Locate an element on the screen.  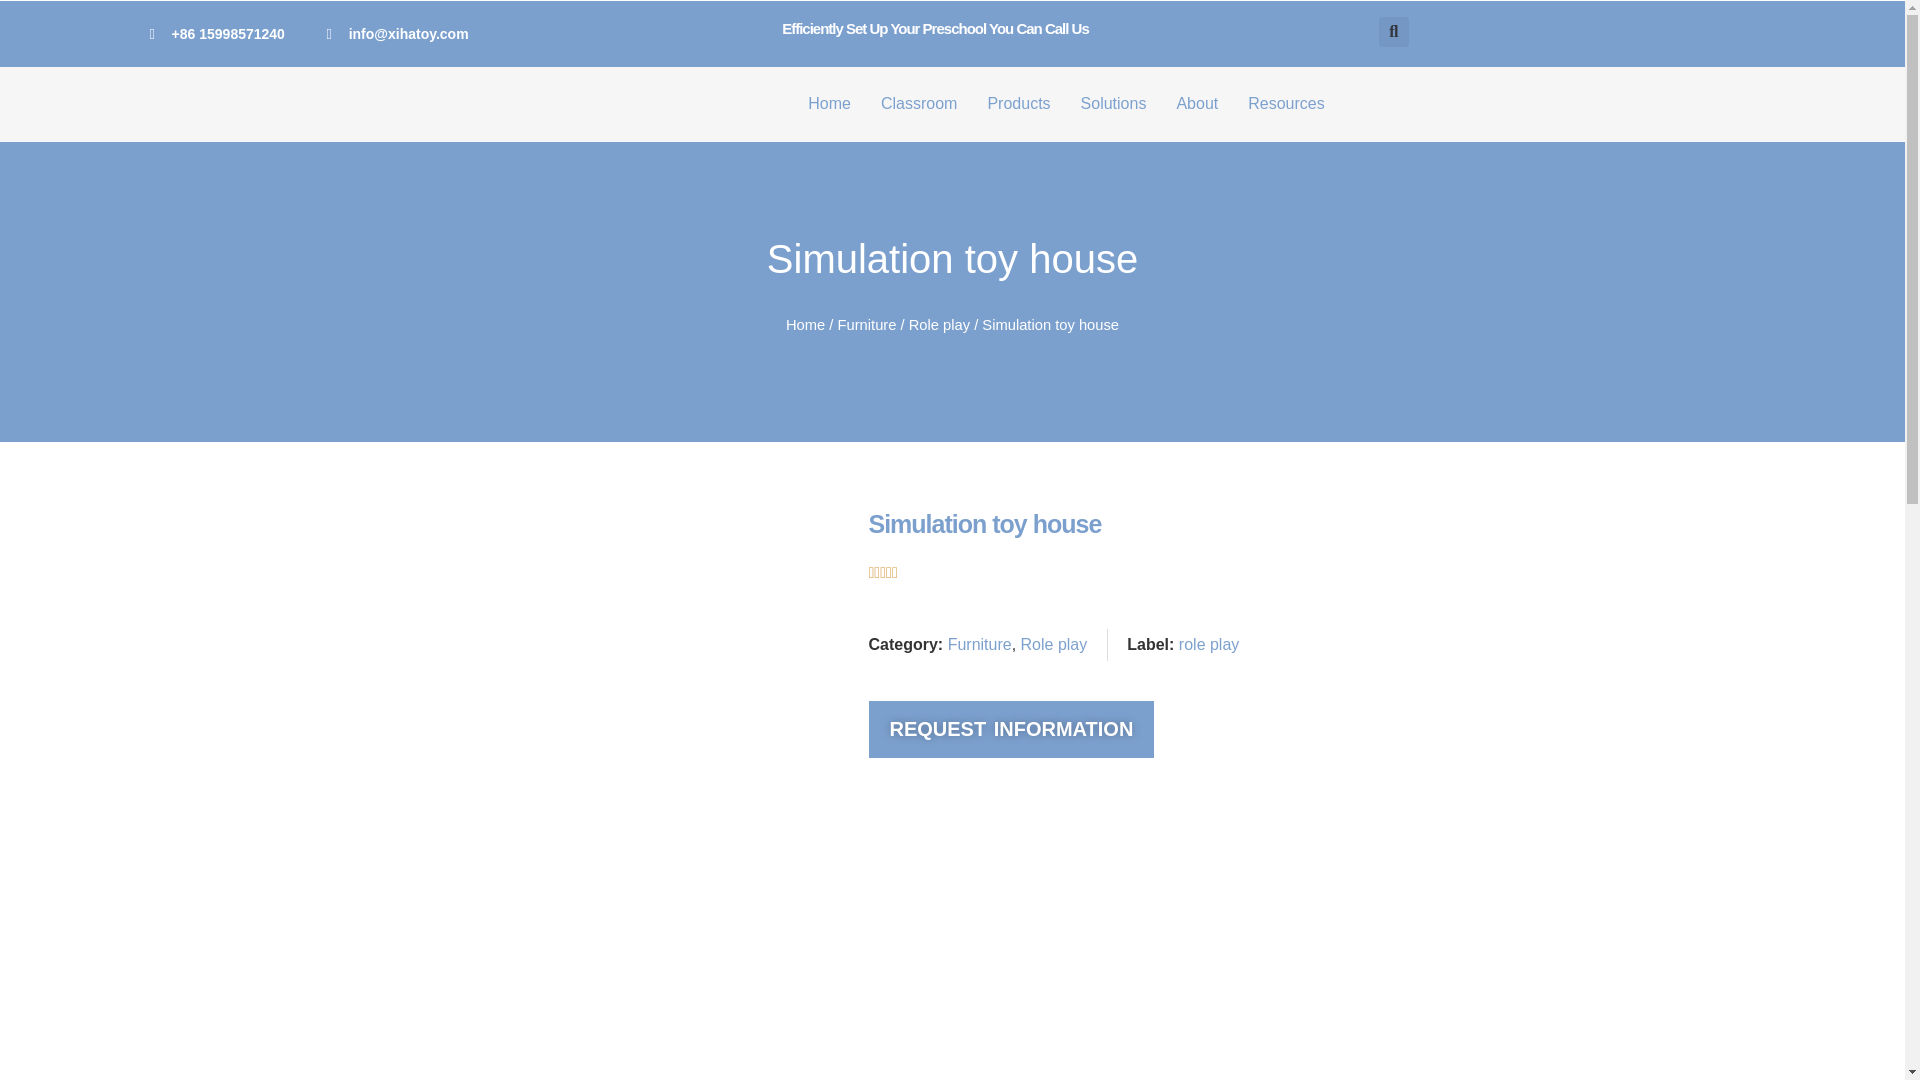
Solutions is located at coordinates (1114, 103).